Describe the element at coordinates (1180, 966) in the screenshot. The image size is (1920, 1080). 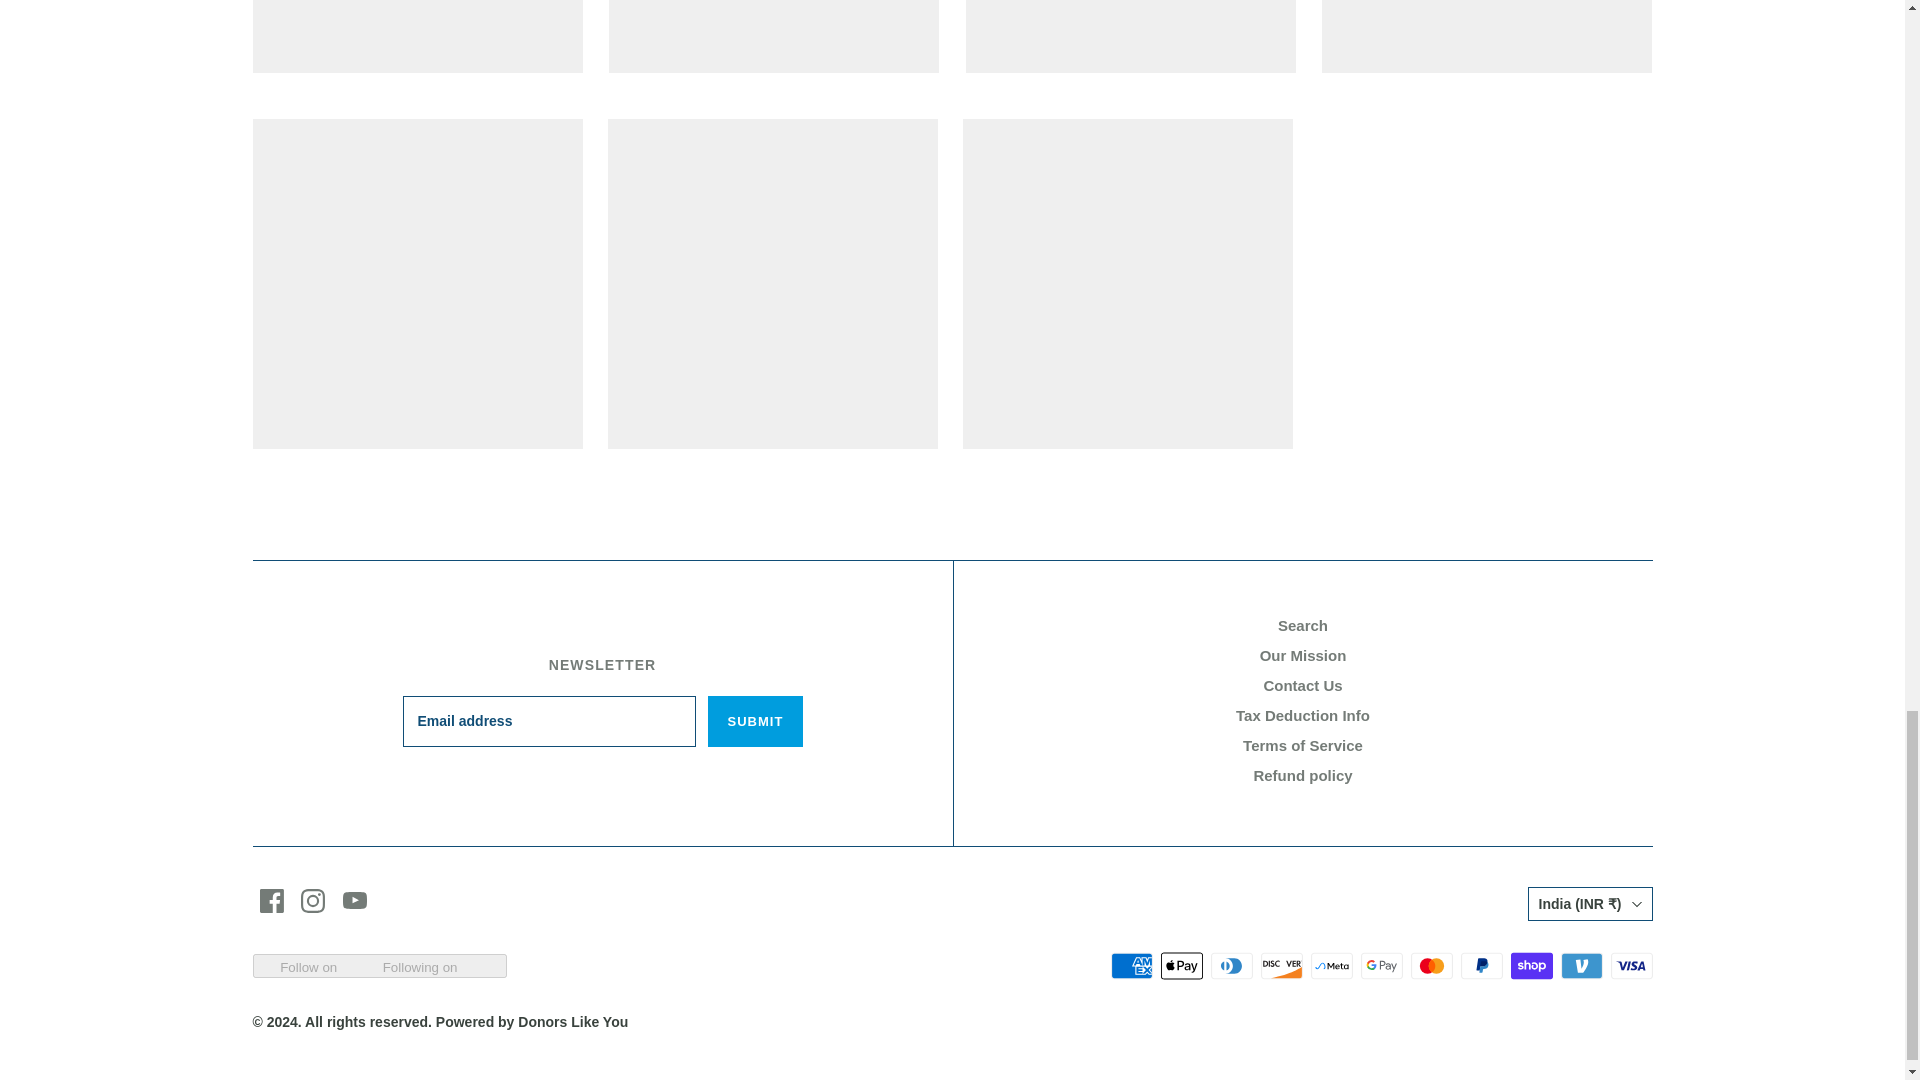
I see `Apple Pay` at that location.